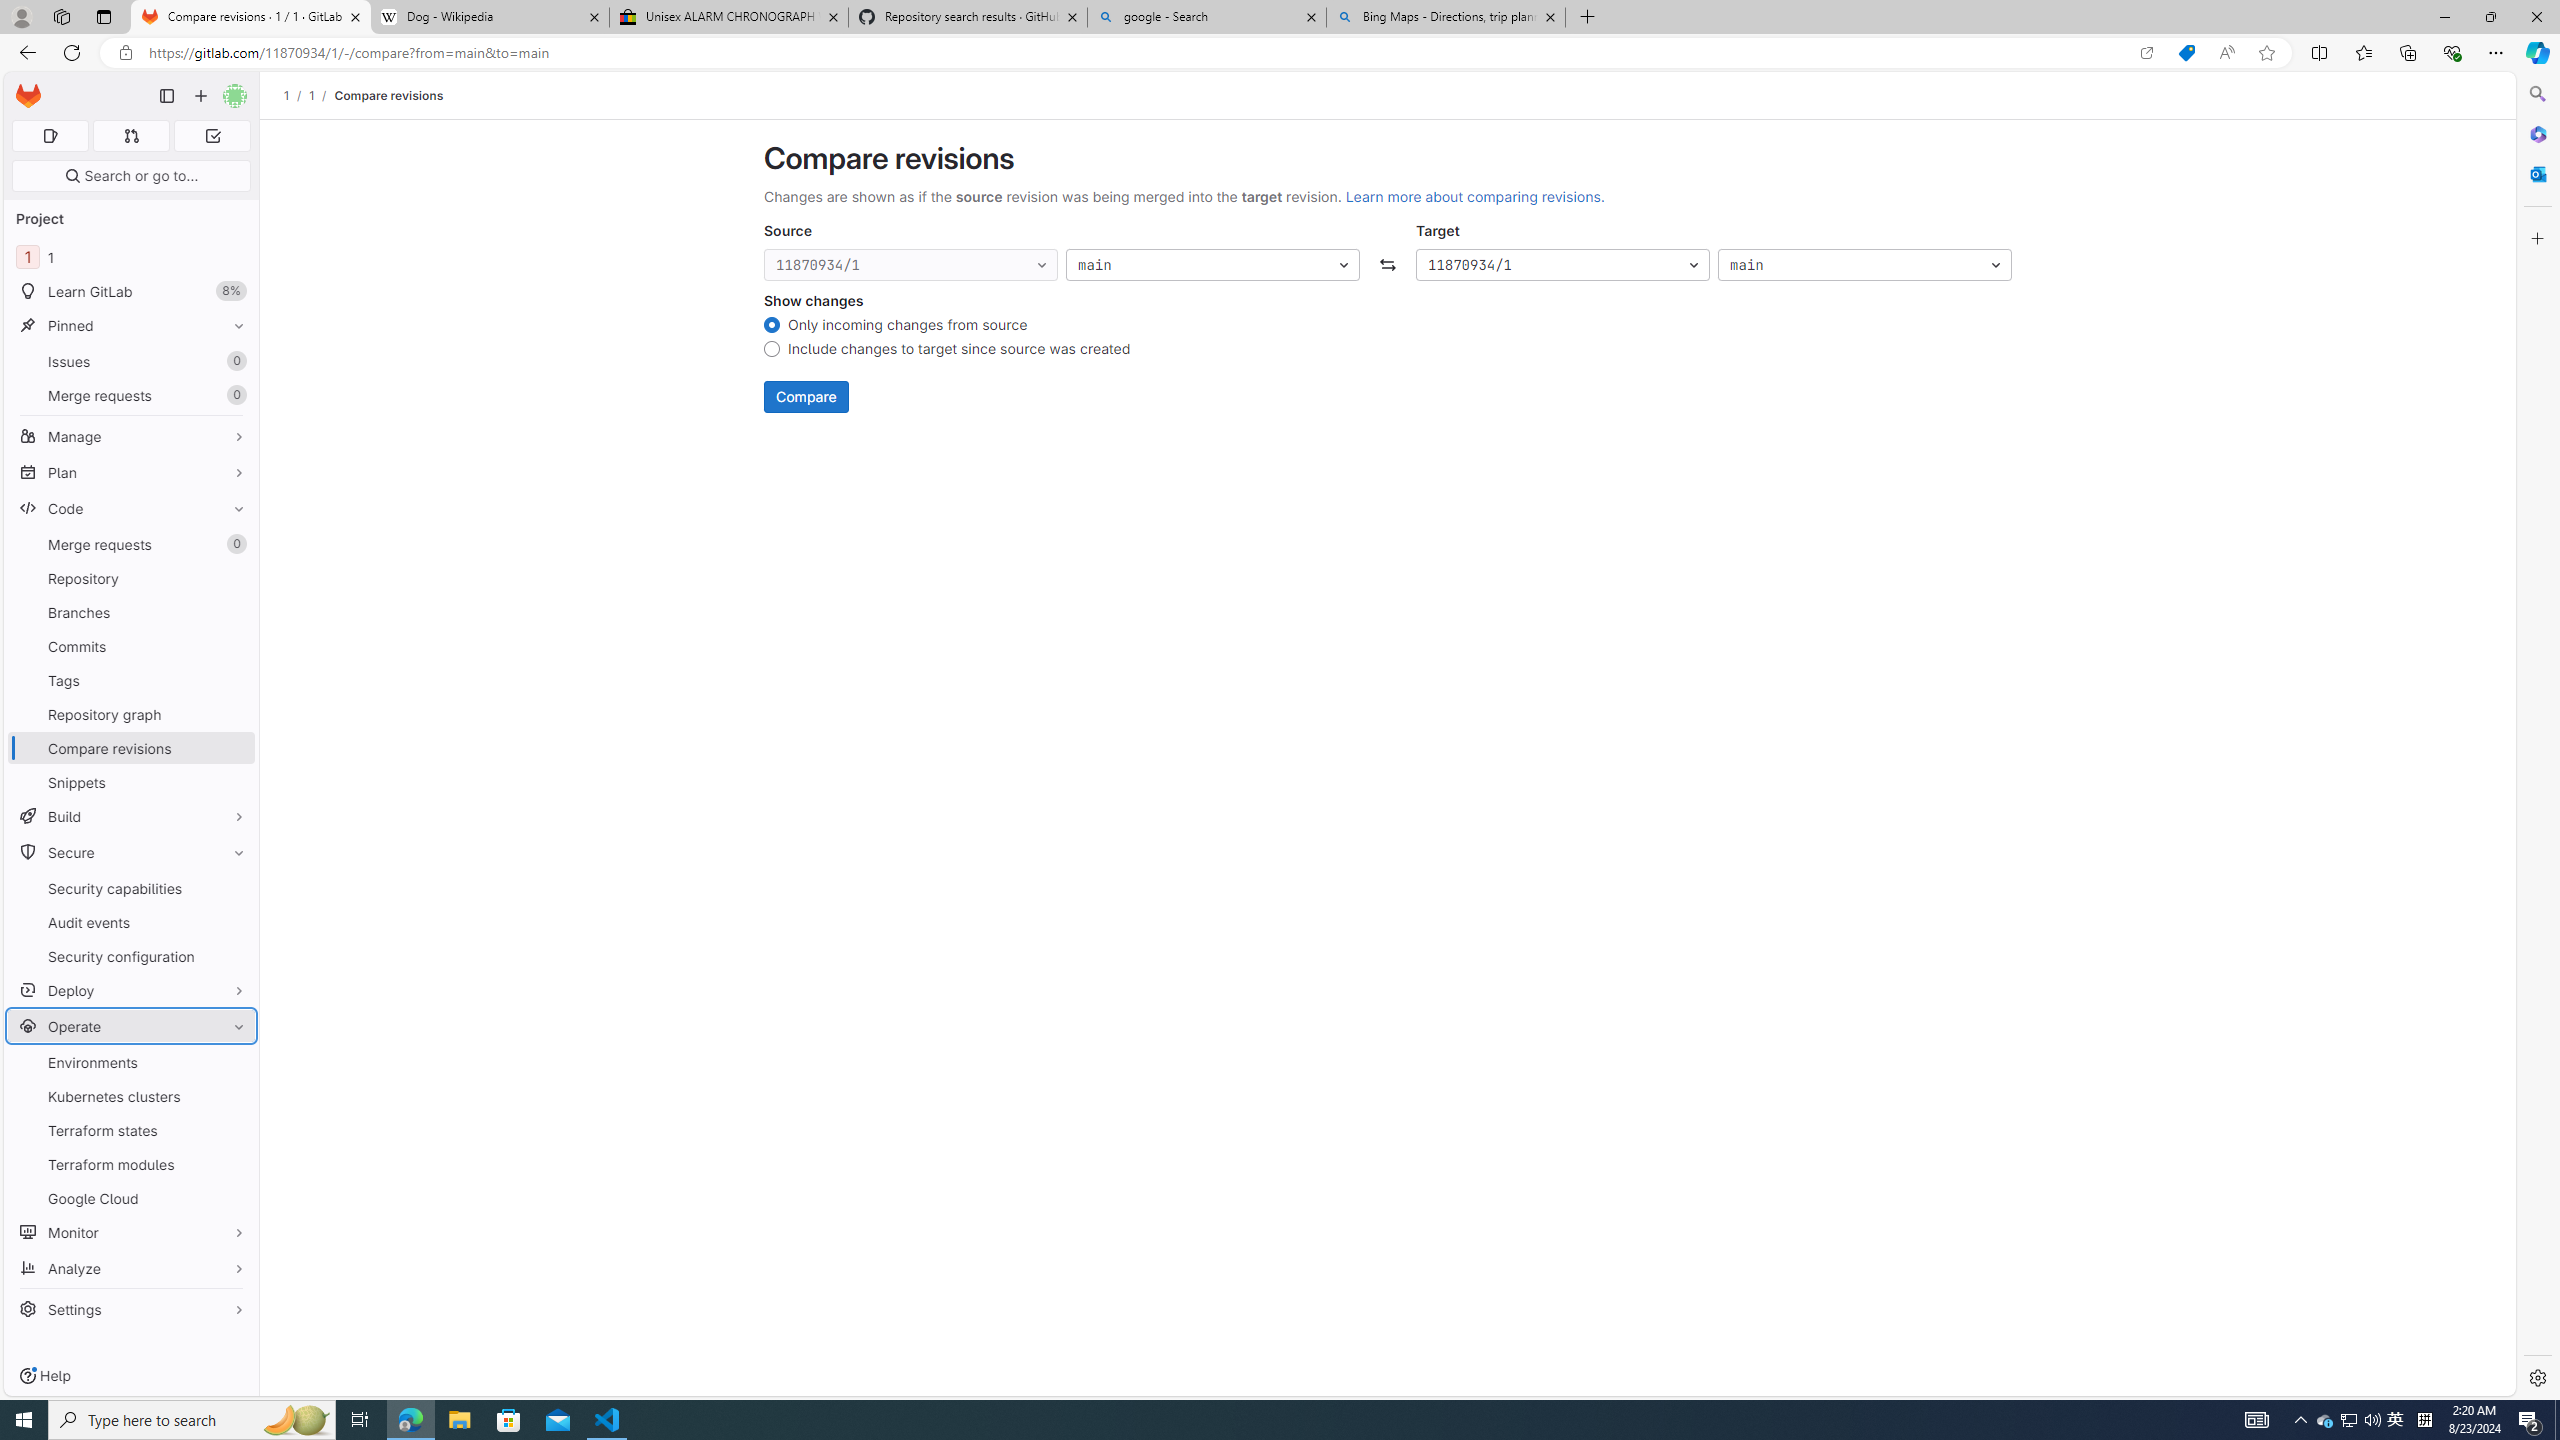 Image resolution: width=2560 pixels, height=1440 pixels. What do you see at coordinates (488, 17) in the screenshot?
I see `Dog - Wikipedia` at bounding box center [488, 17].